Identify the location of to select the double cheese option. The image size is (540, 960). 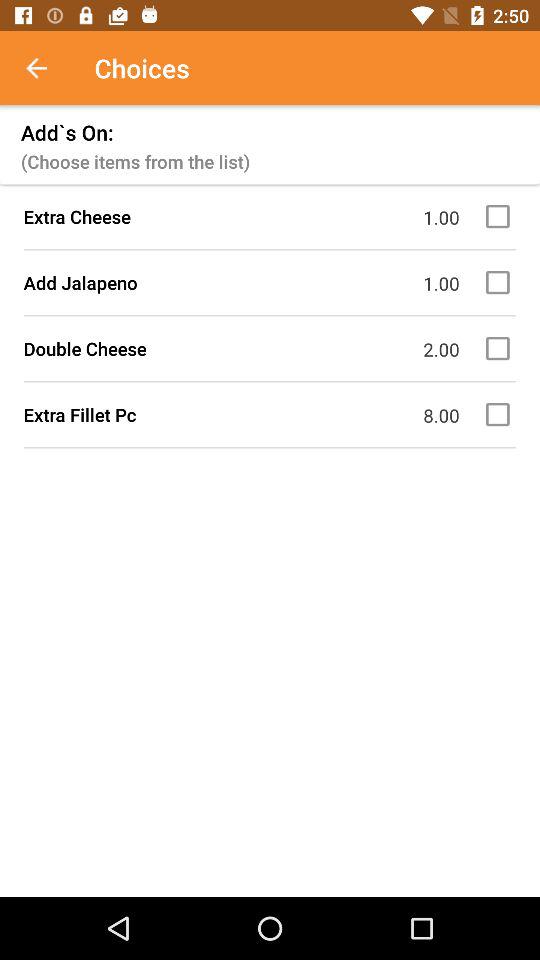
(501, 348).